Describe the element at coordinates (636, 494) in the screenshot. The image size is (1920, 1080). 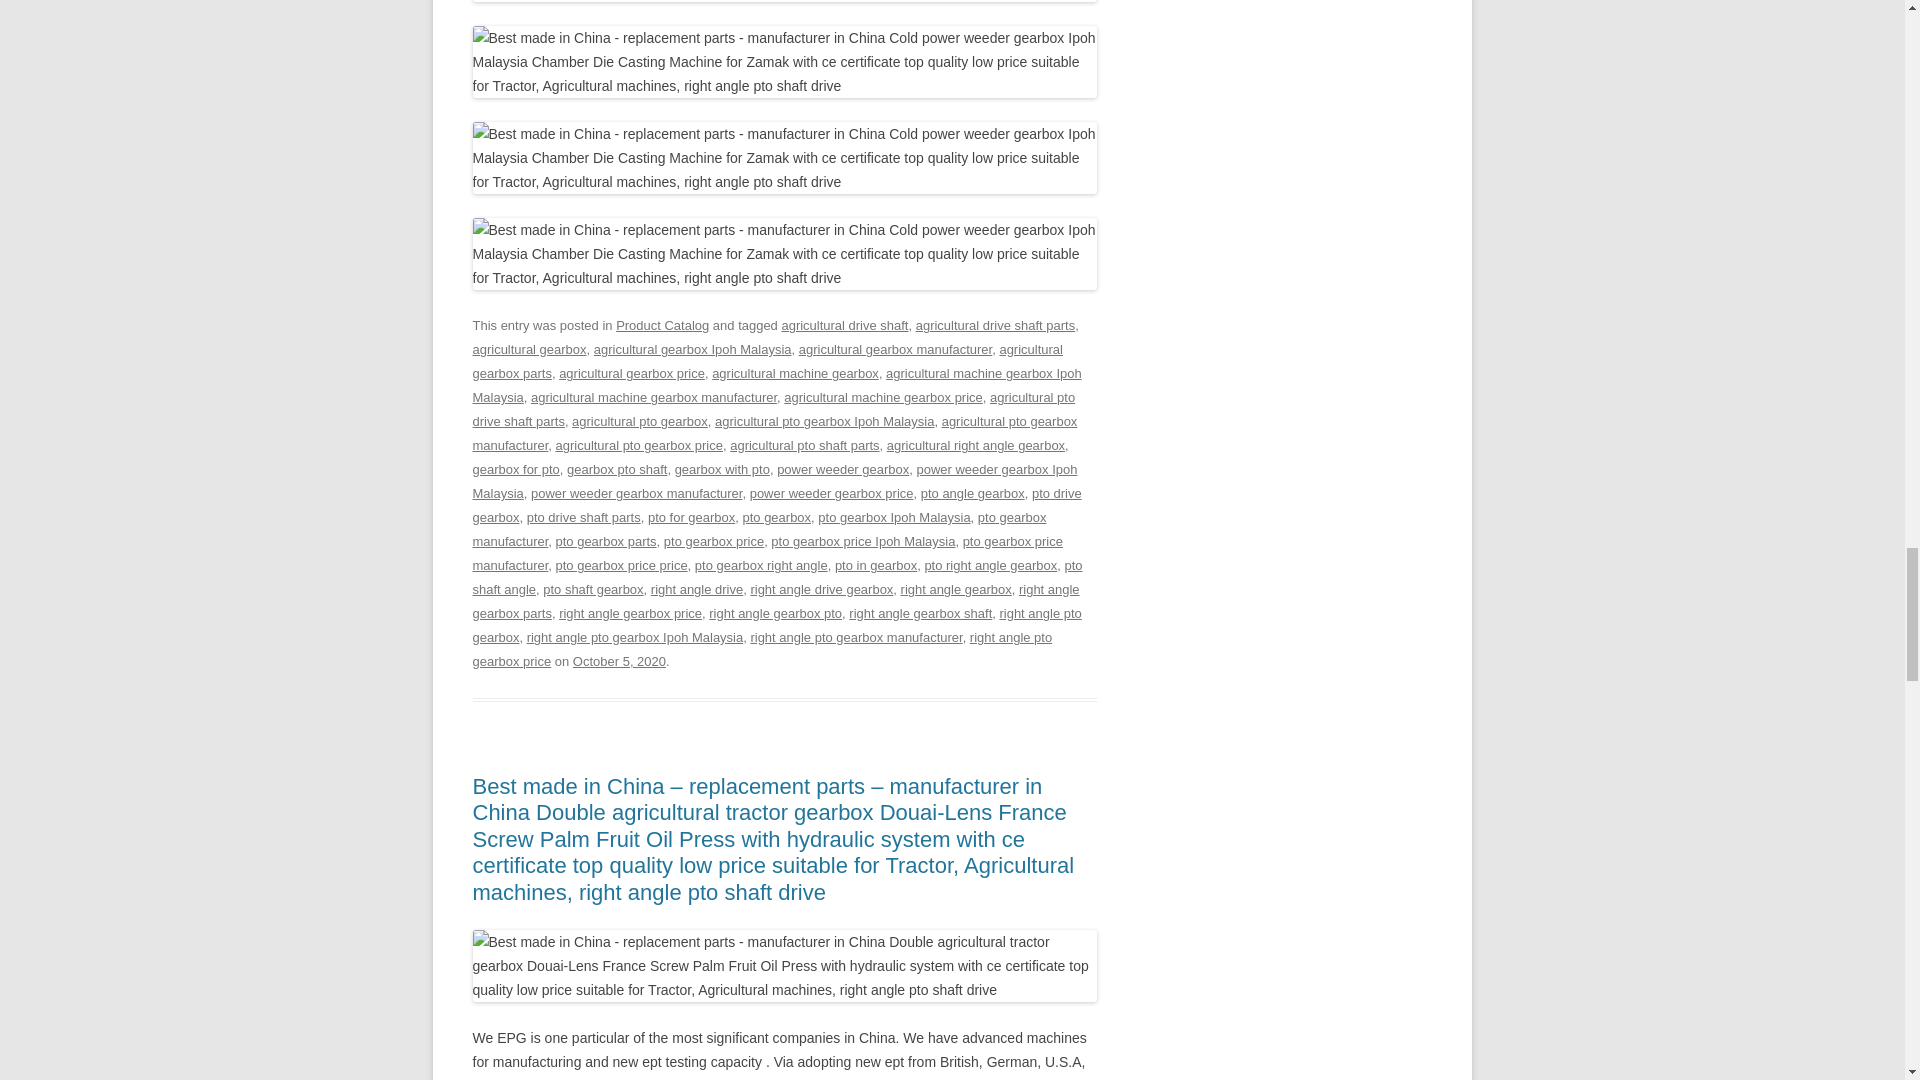
I see `power weeder gearbox manufacturer` at that location.